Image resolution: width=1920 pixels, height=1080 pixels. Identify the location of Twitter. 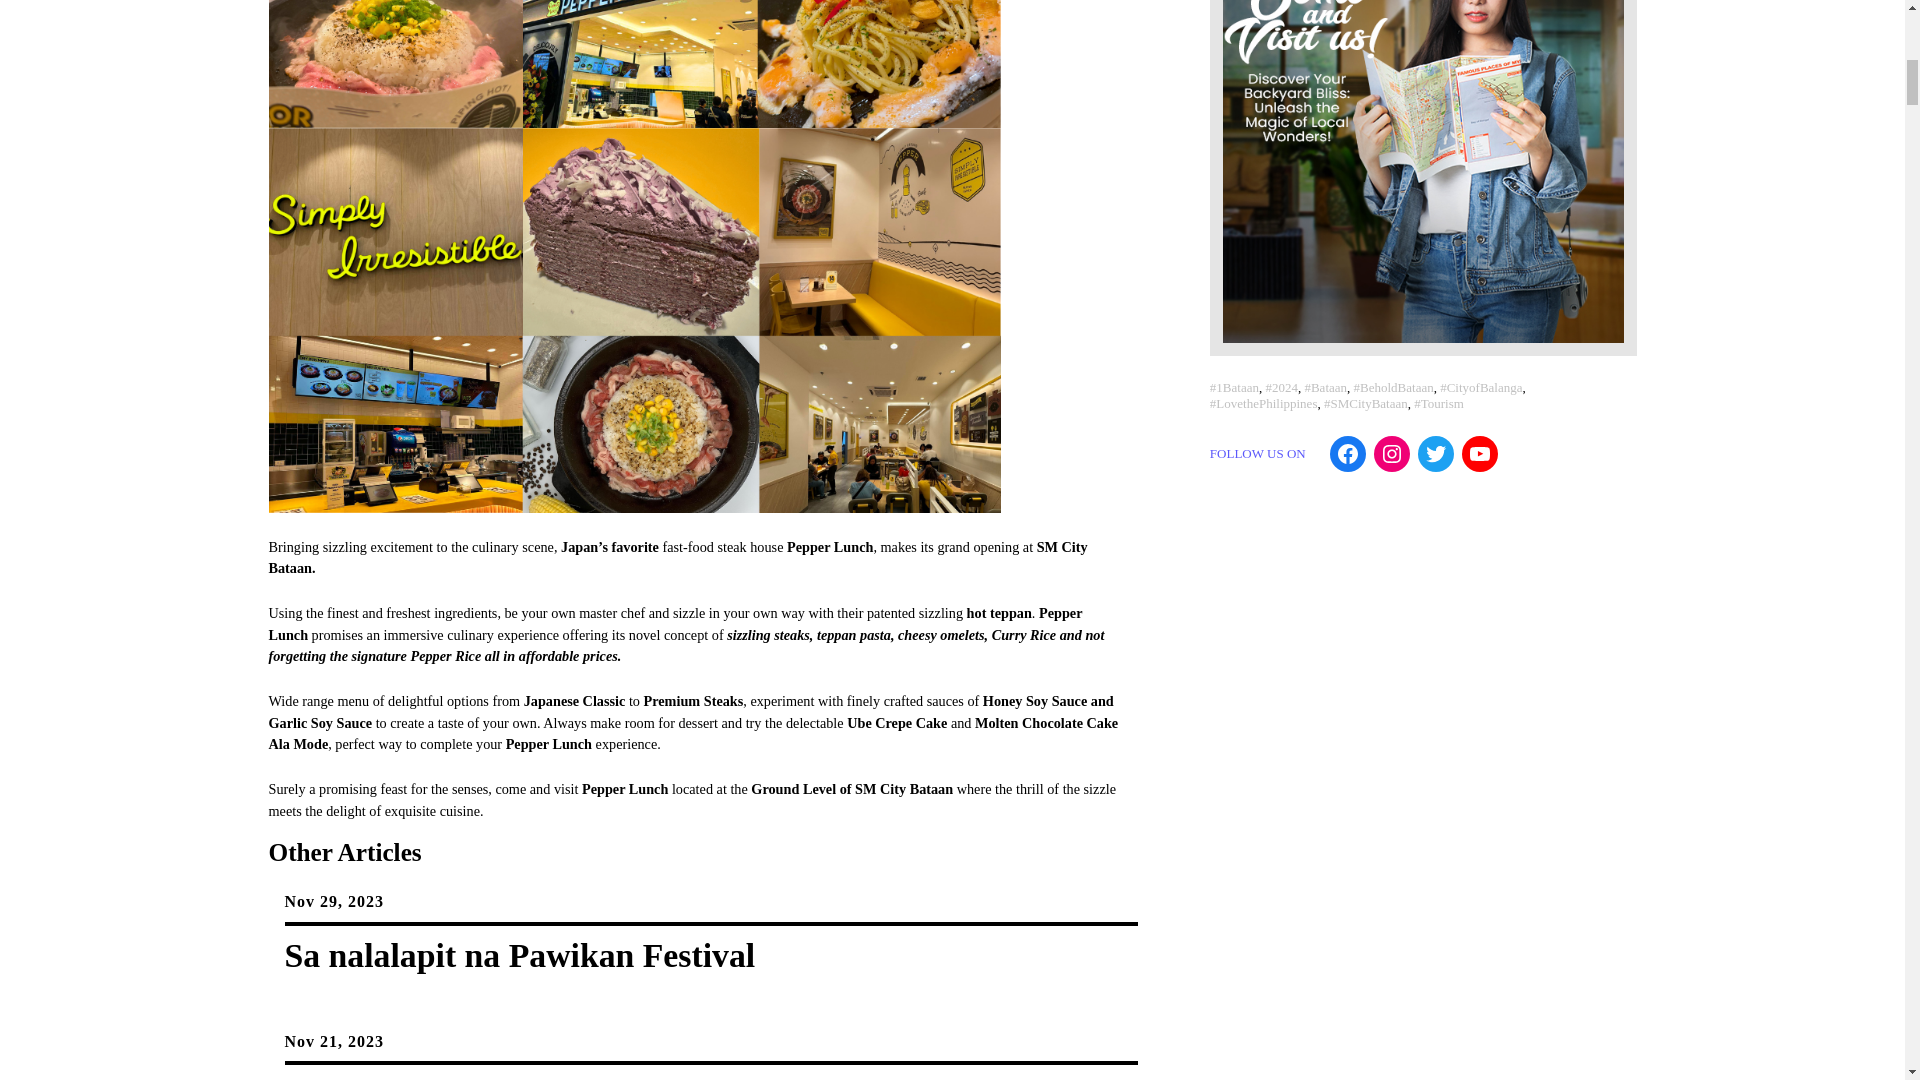
(1436, 454).